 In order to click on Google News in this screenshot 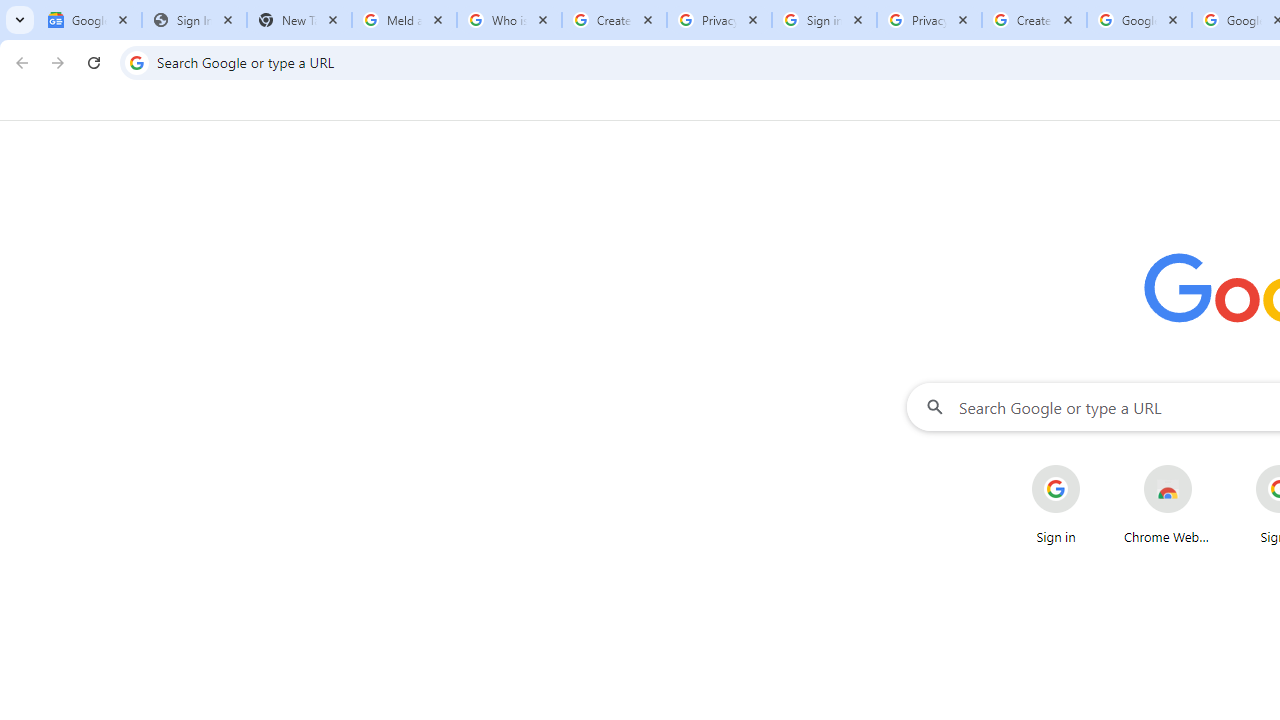, I will do `click(90, 20)`.